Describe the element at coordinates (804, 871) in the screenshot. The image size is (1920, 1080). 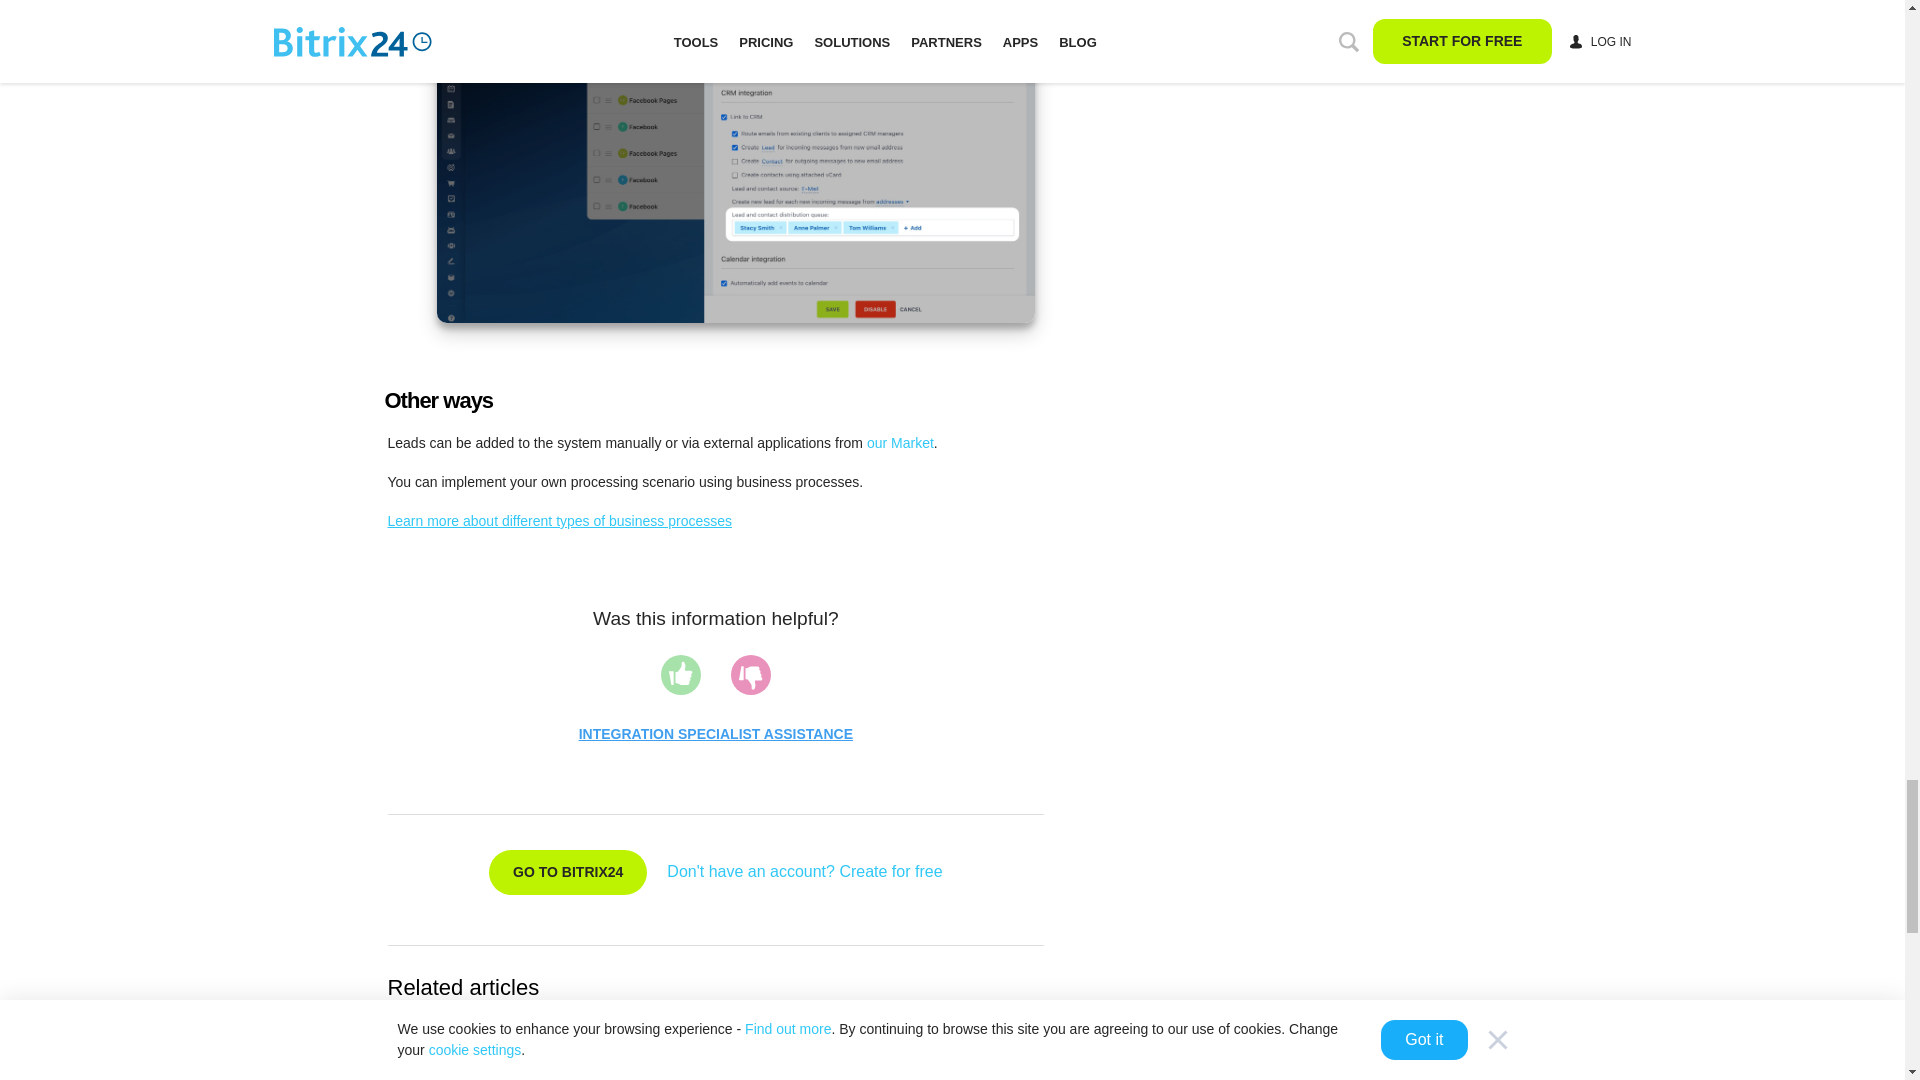
I see `Don't have an account? Create for free` at that location.